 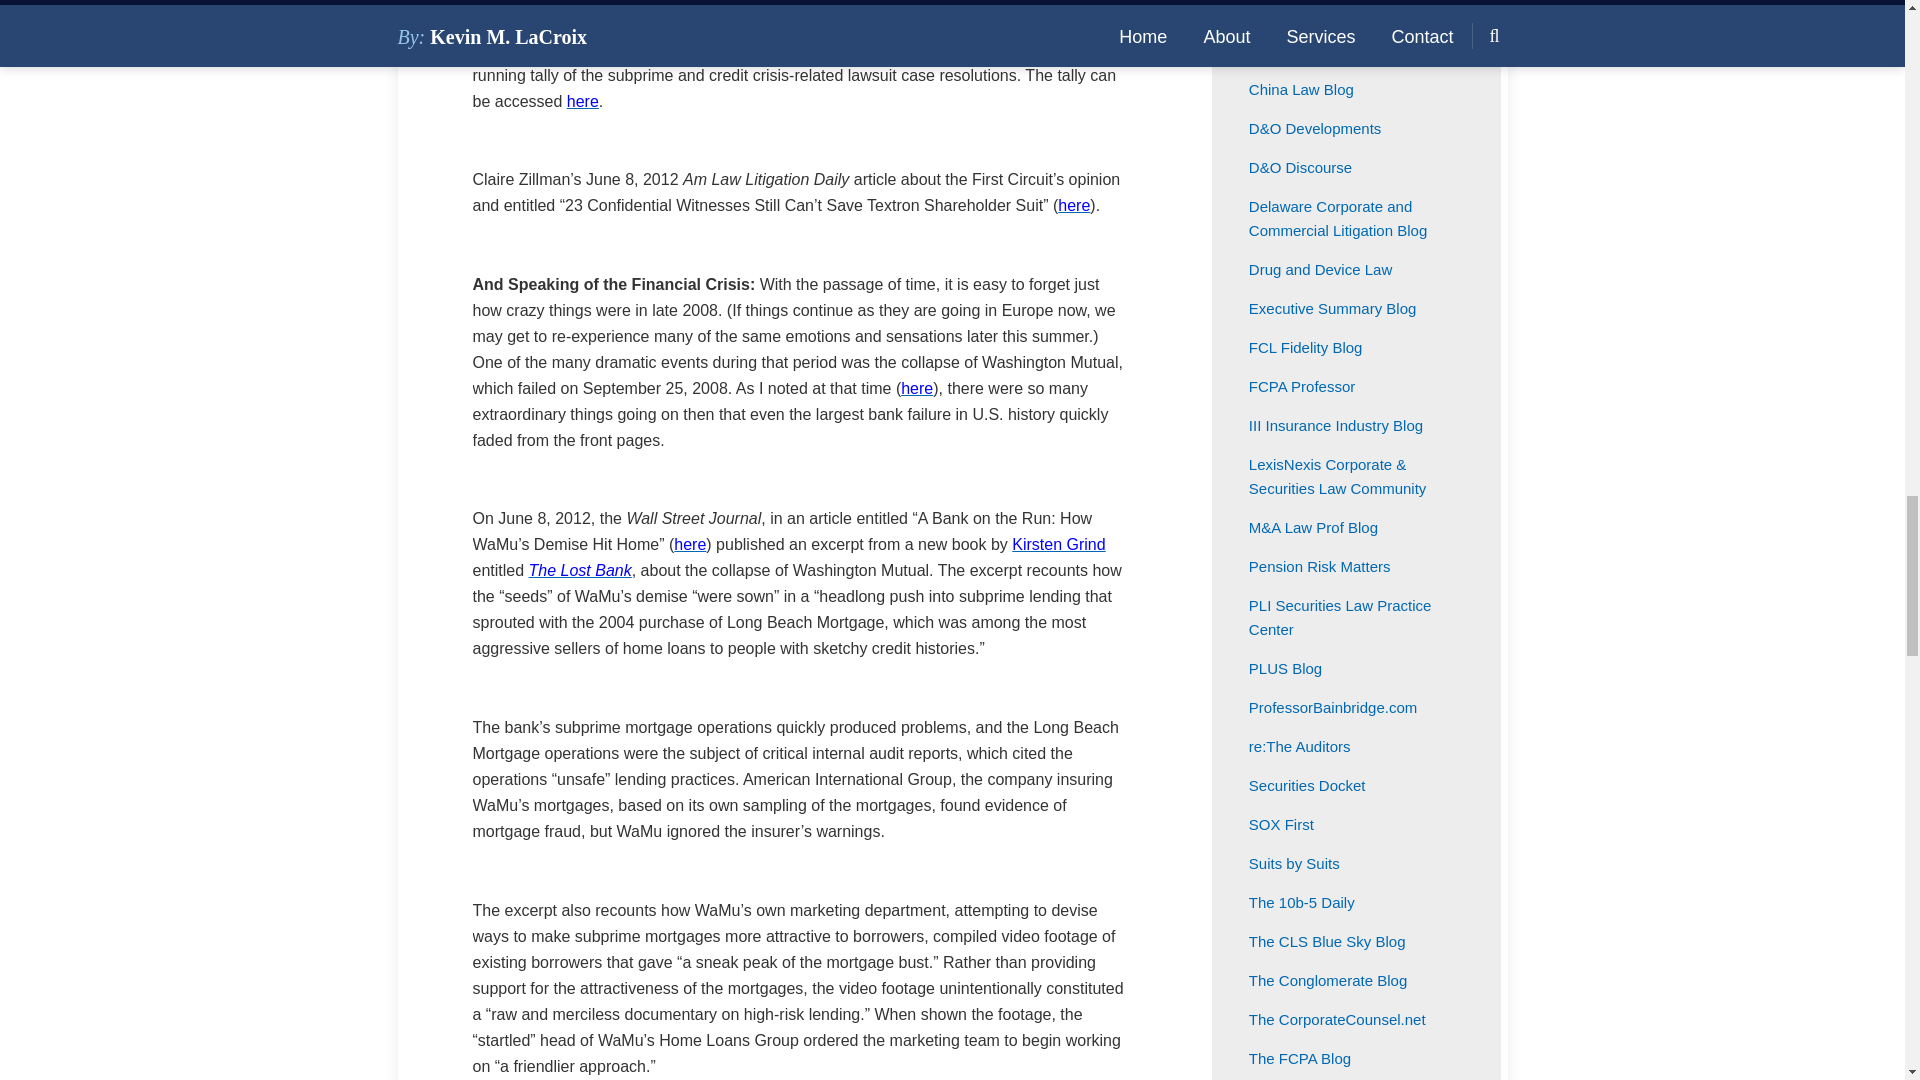 What do you see at coordinates (1058, 544) in the screenshot?
I see `Kirsten Grind` at bounding box center [1058, 544].